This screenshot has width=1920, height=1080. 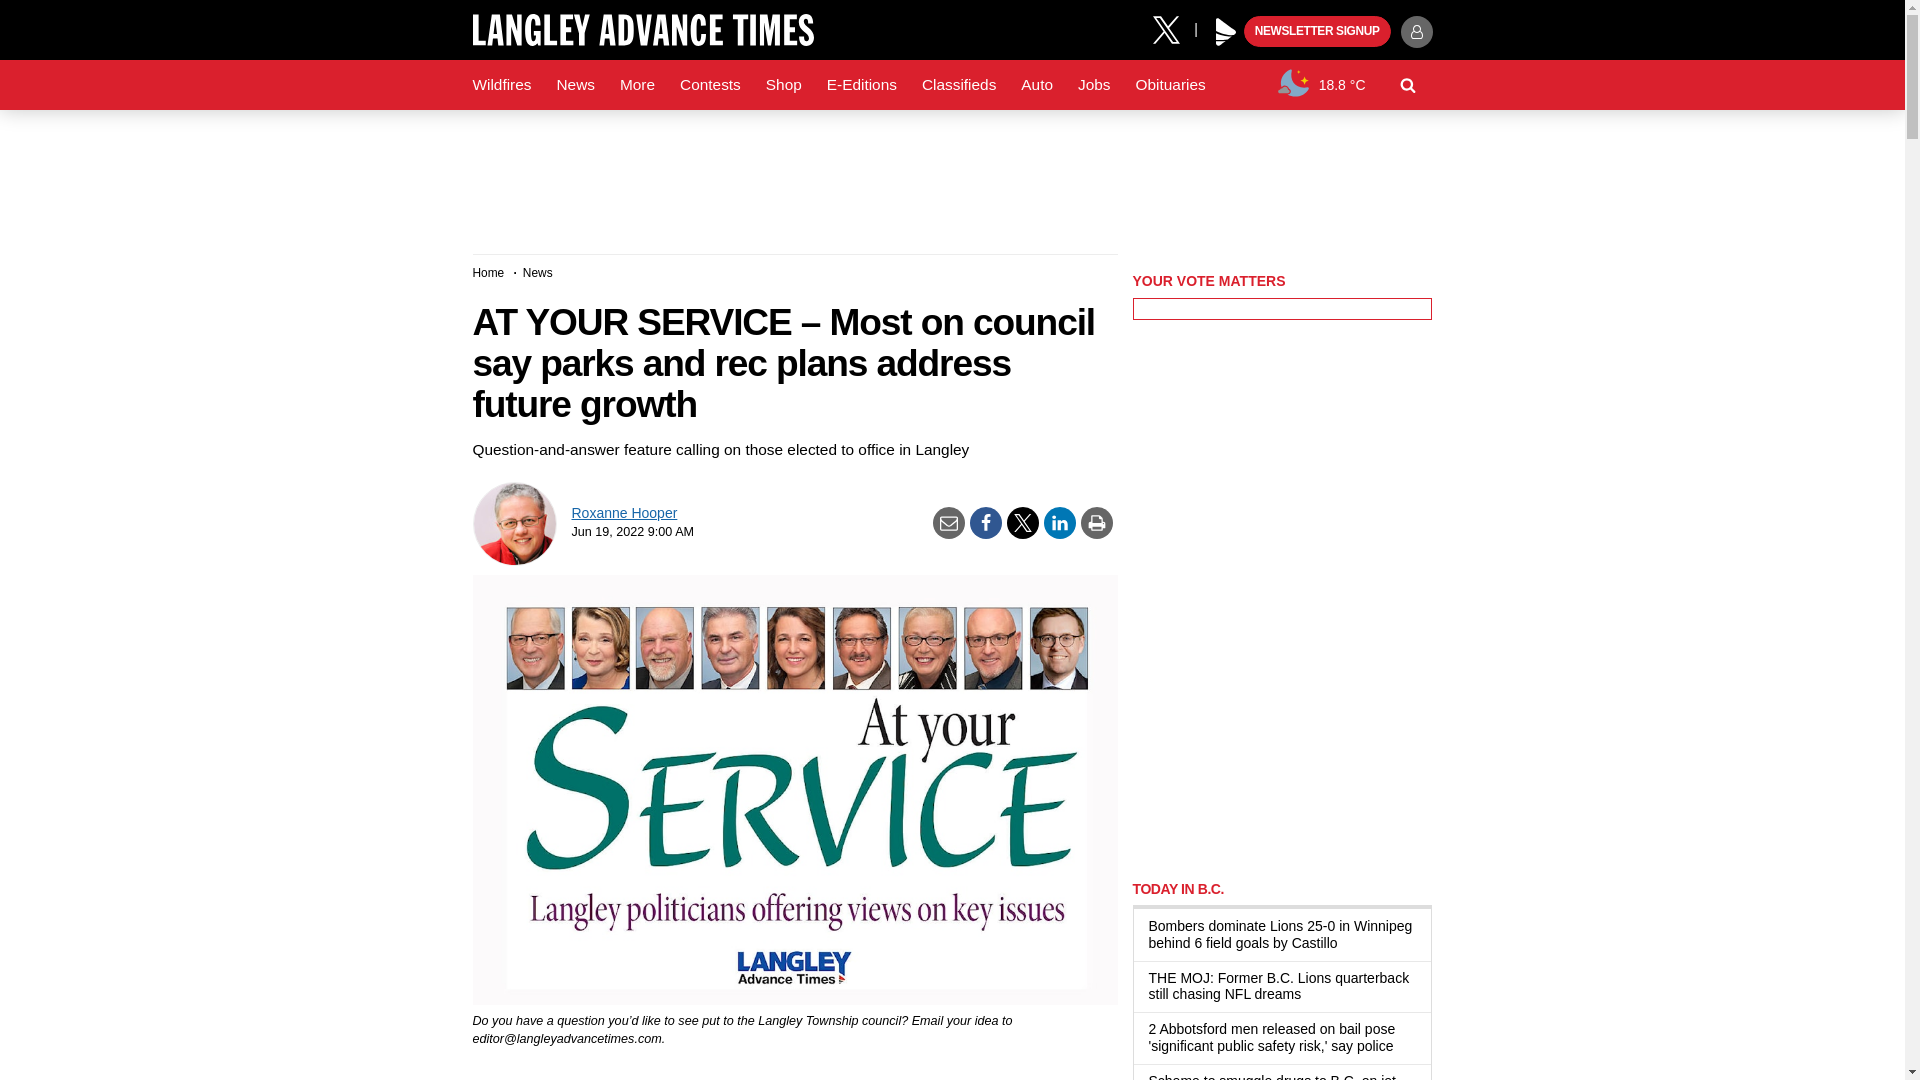 I want to click on NEWSLETTER SIGNUP, so click(x=1317, y=32).